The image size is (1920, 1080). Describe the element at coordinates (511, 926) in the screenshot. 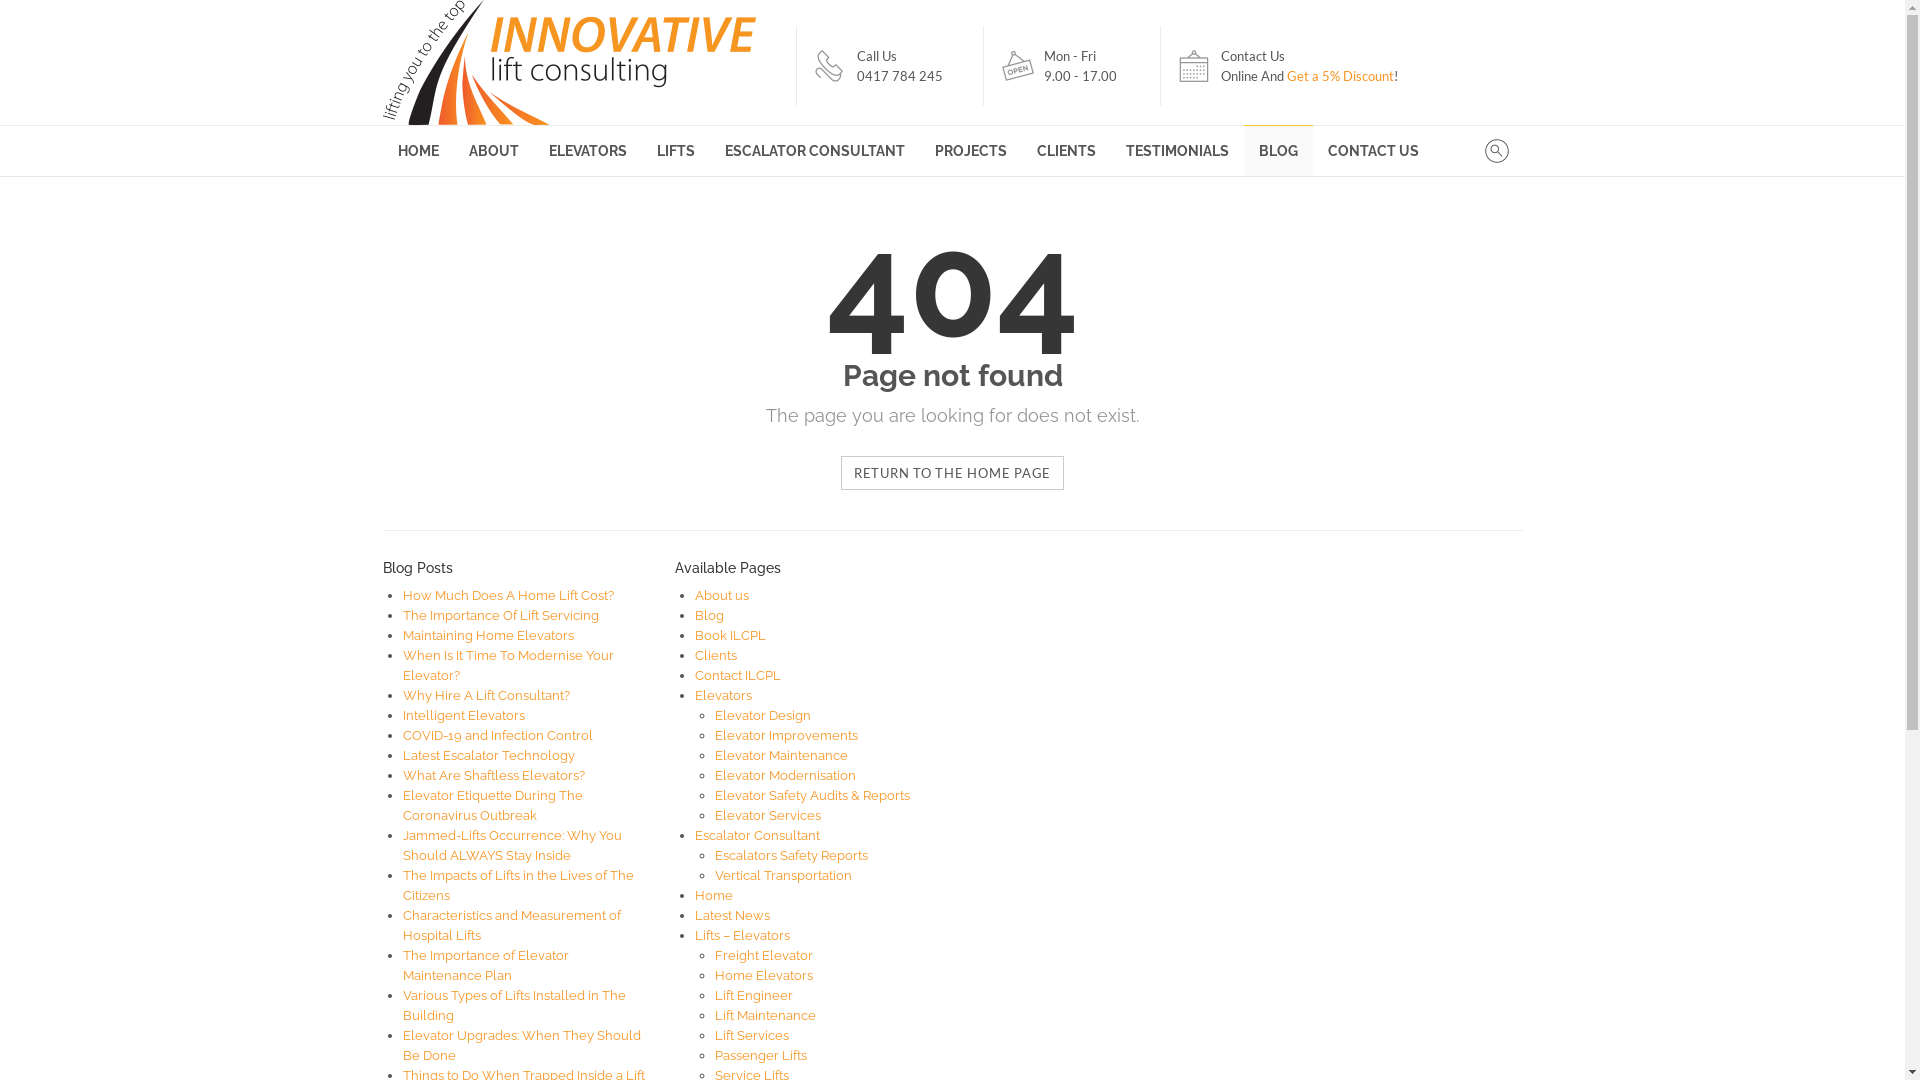

I see `Characteristics and Measurement of Hospital Lifts` at that location.